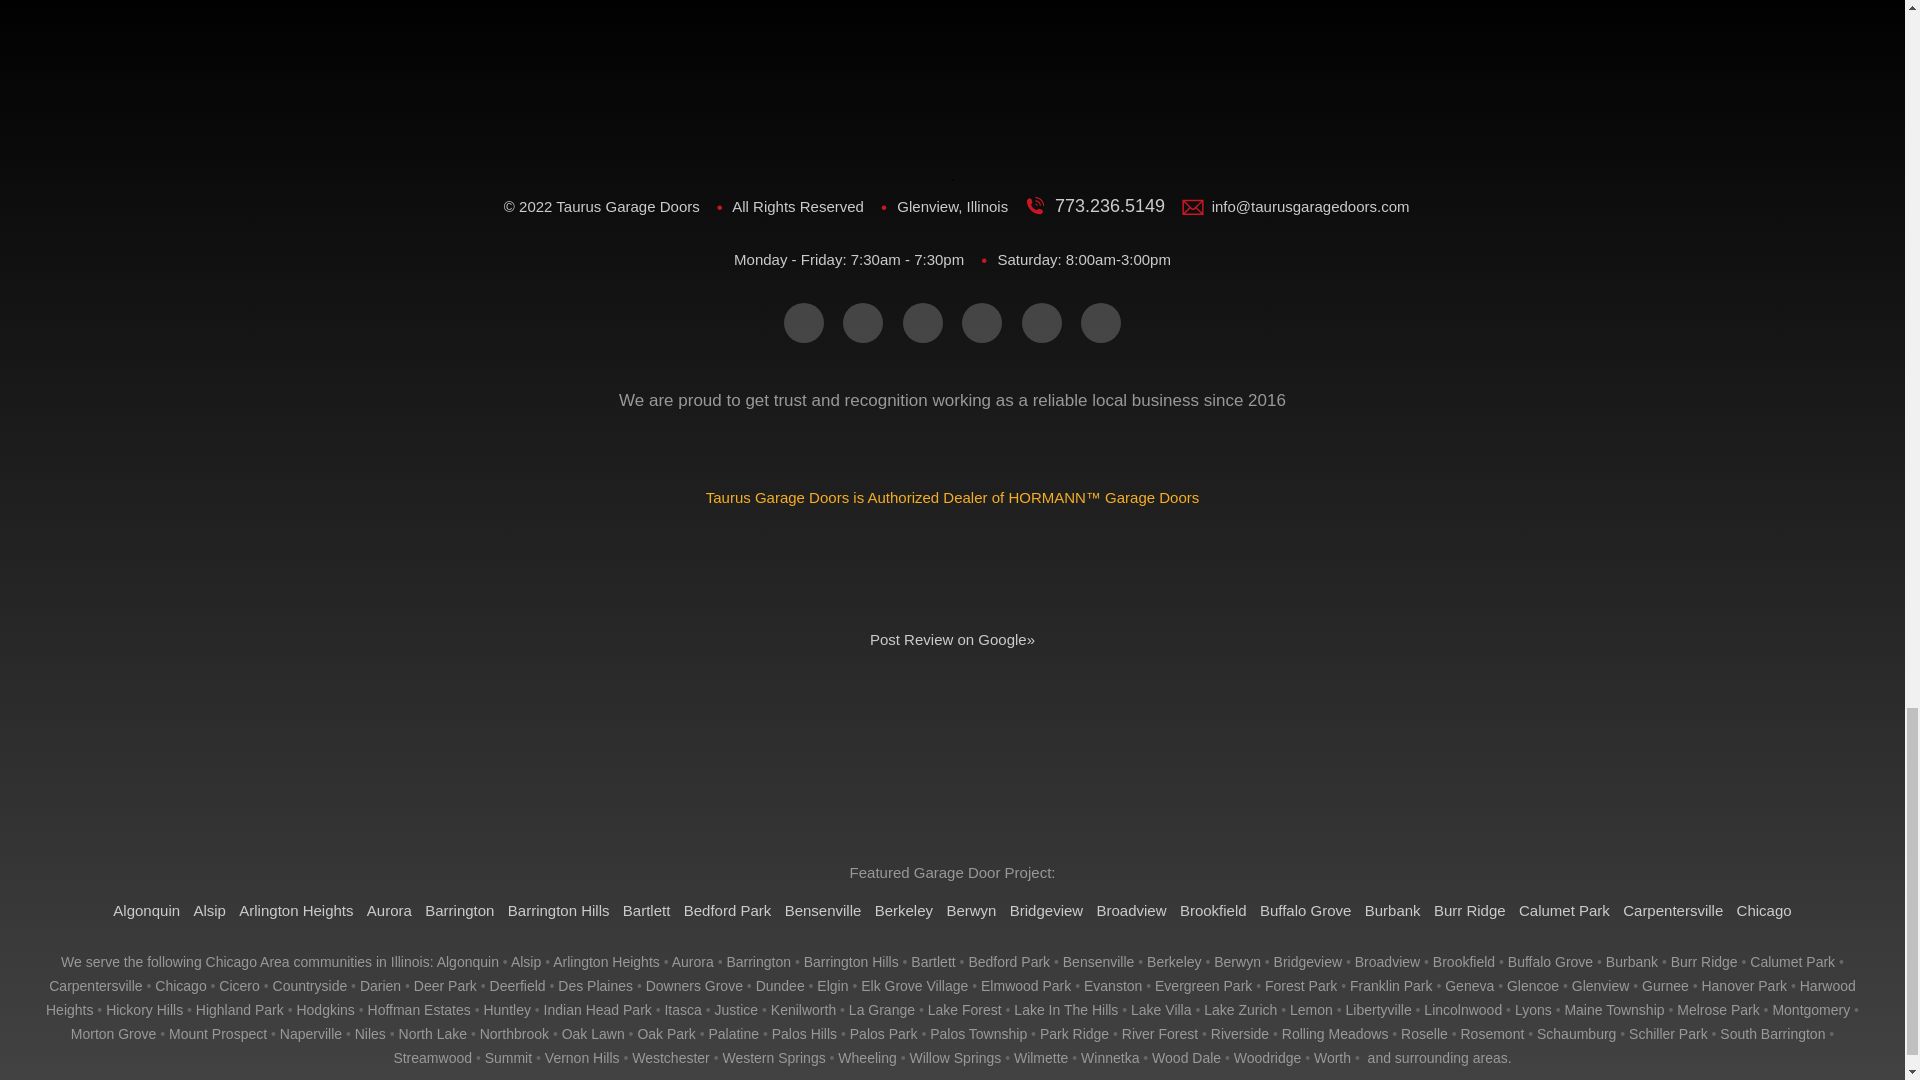 This screenshot has height=1080, width=1920. I want to click on email, so click(803, 323).